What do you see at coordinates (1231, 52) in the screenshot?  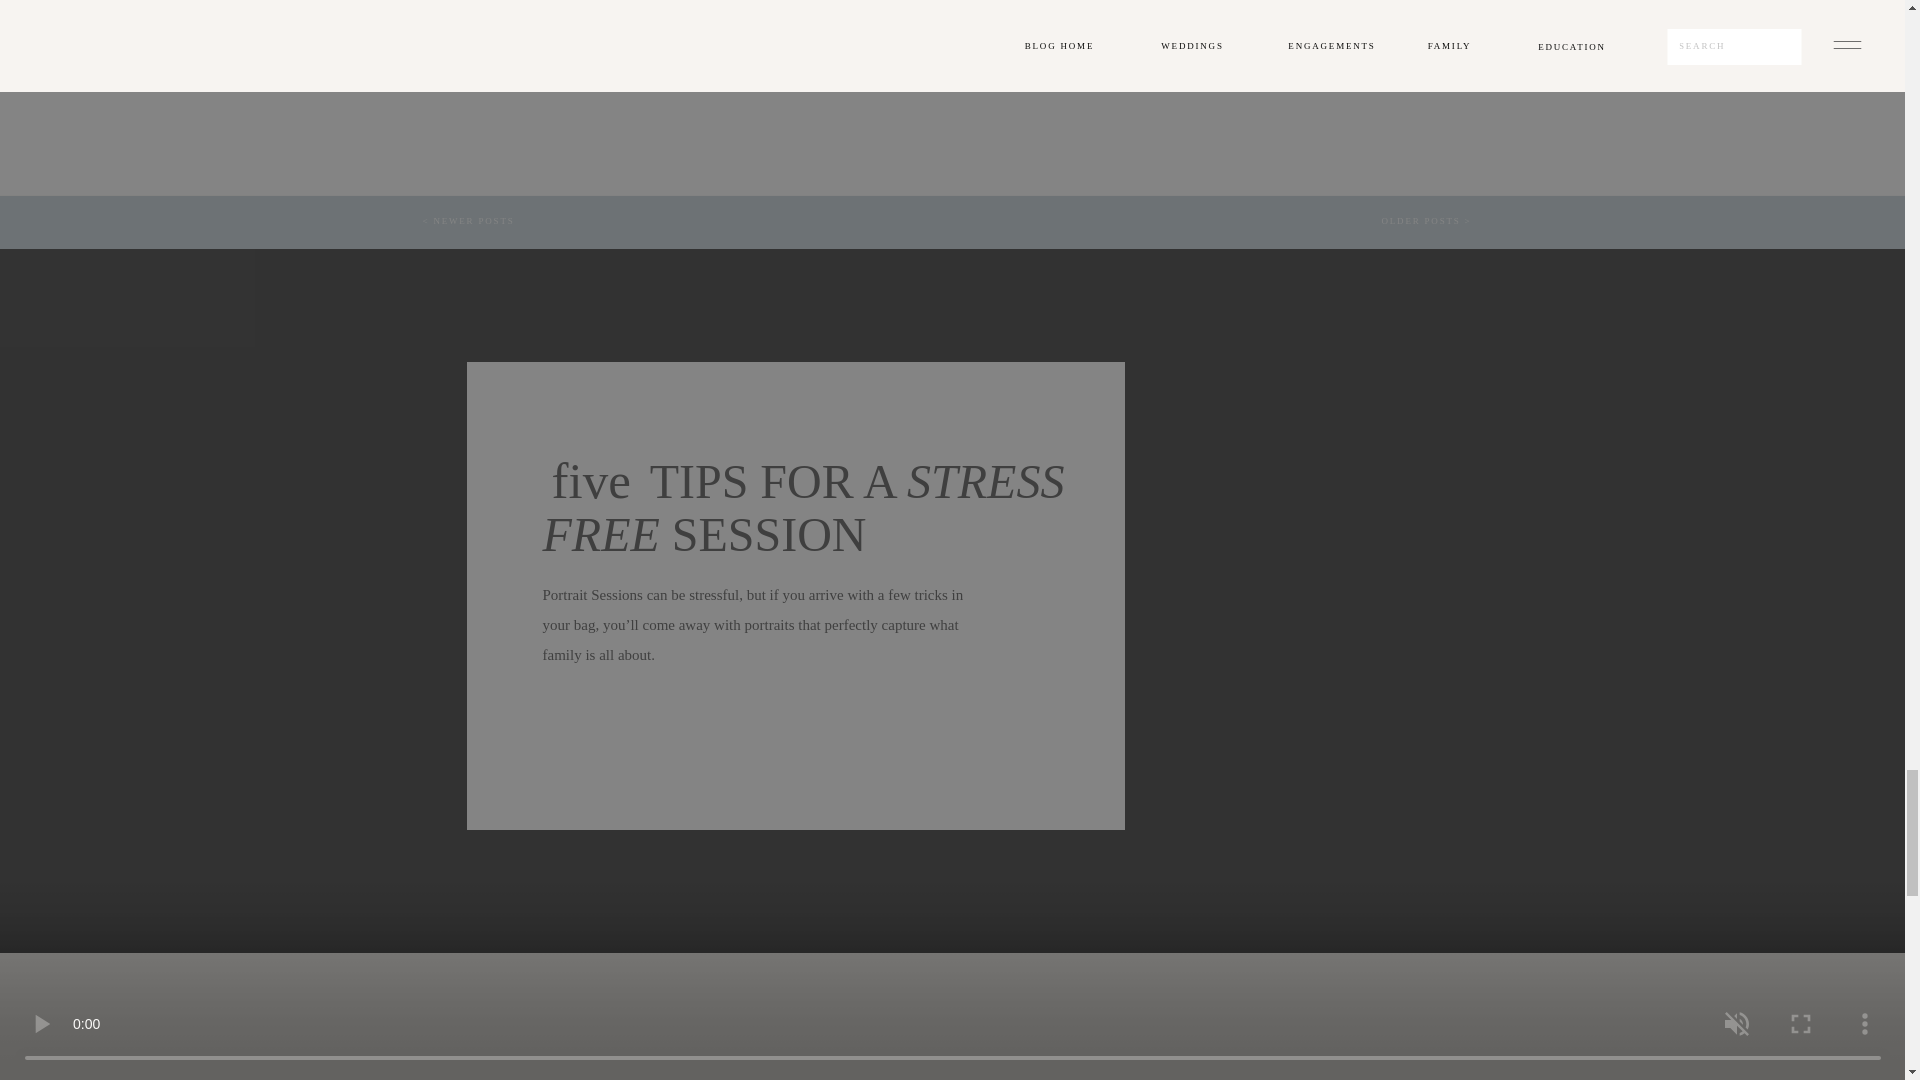 I see `Rustic Chic Sotterley Plantation Wedding` at bounding box center [1231, 52].